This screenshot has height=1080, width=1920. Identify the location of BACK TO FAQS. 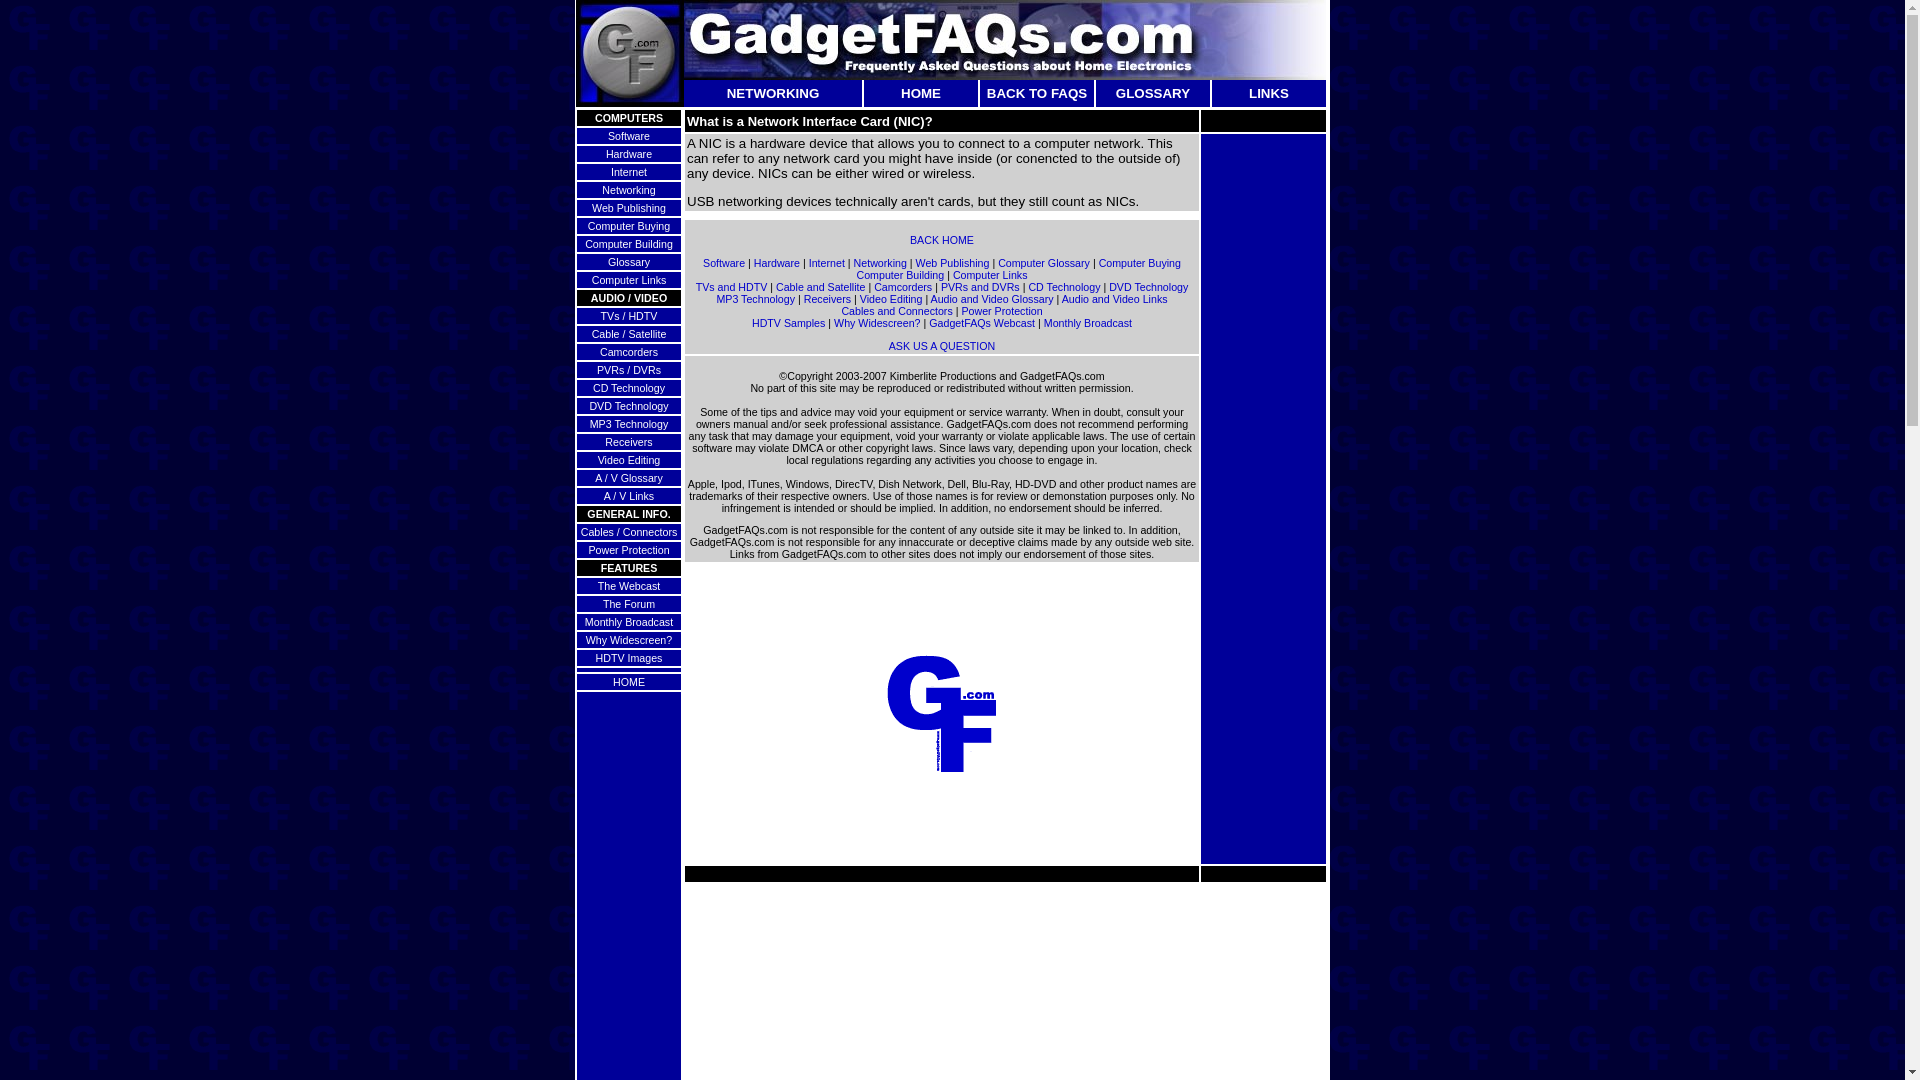
(1036, 94).